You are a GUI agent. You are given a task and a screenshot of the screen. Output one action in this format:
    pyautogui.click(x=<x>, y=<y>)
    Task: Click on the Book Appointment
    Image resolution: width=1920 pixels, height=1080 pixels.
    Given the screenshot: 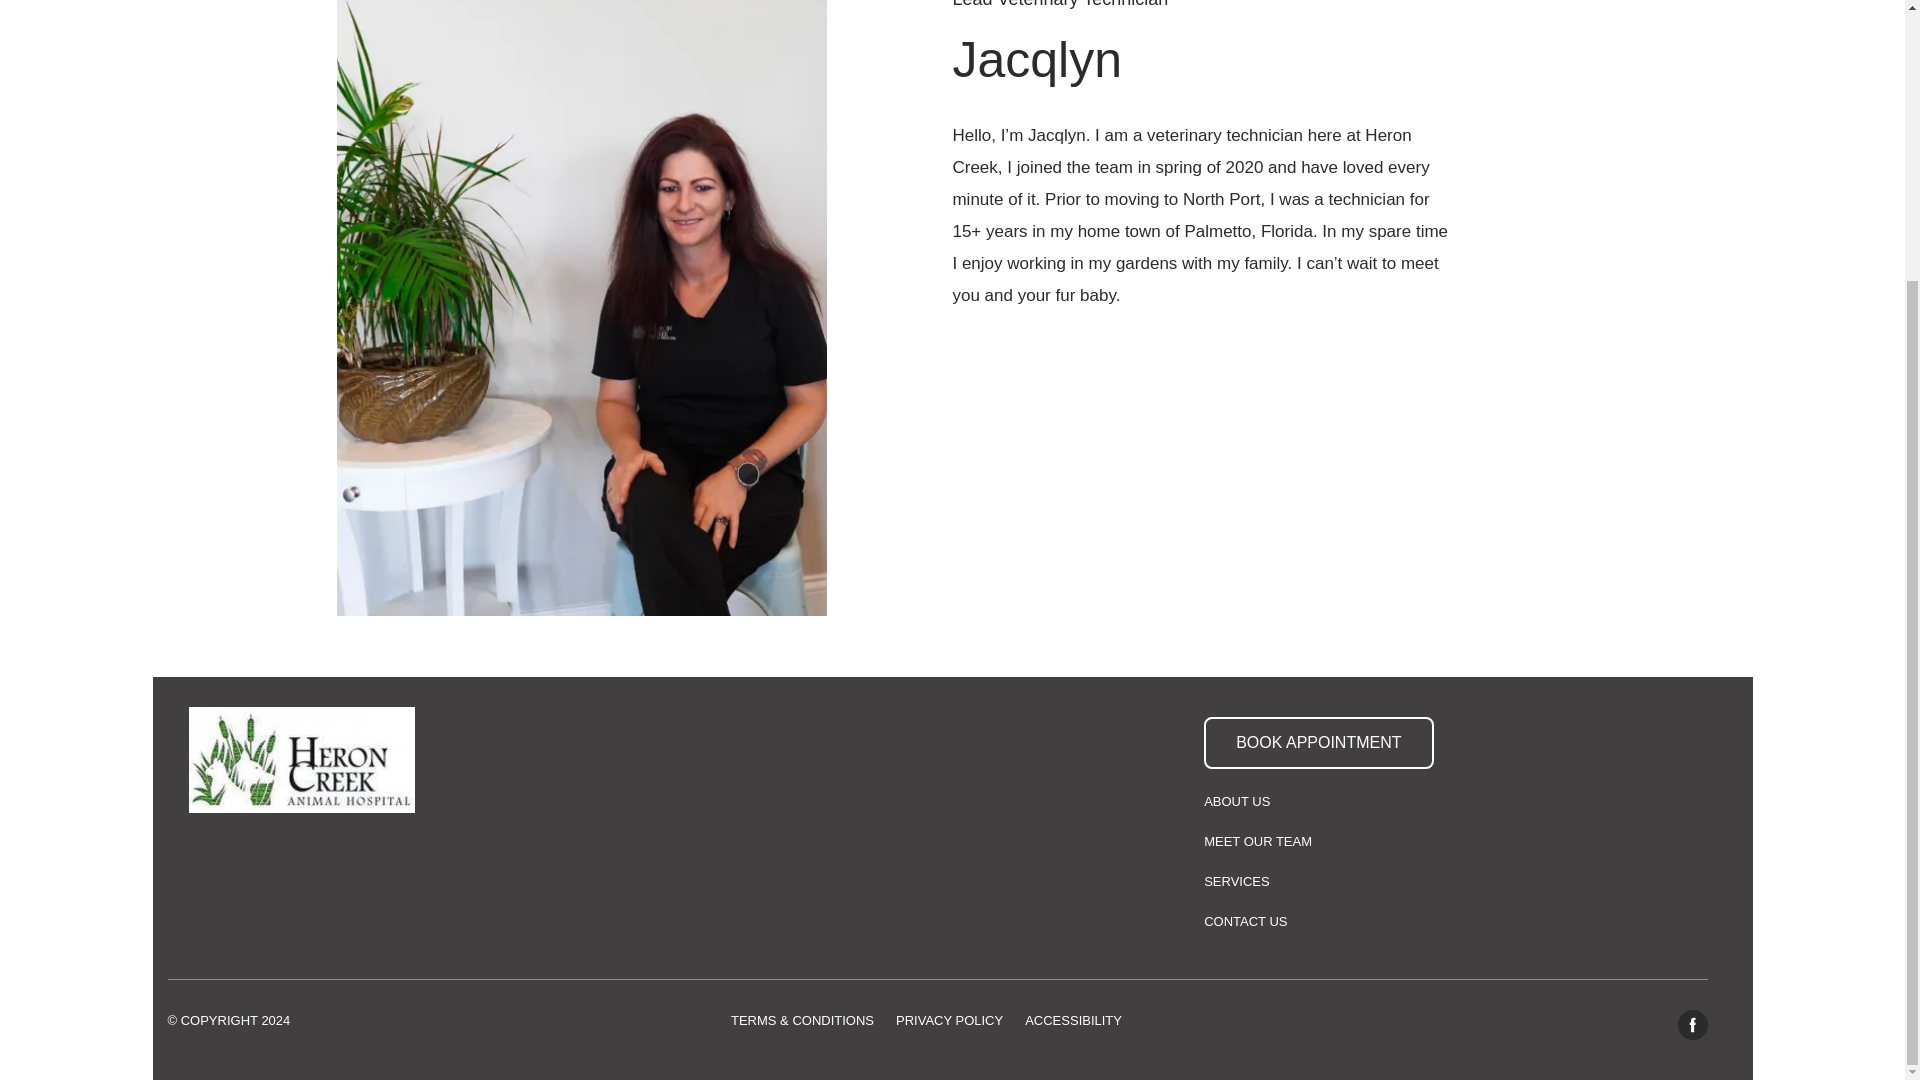 What is the action you would take?
    pyautogui.click(x=1318, y=742)
    